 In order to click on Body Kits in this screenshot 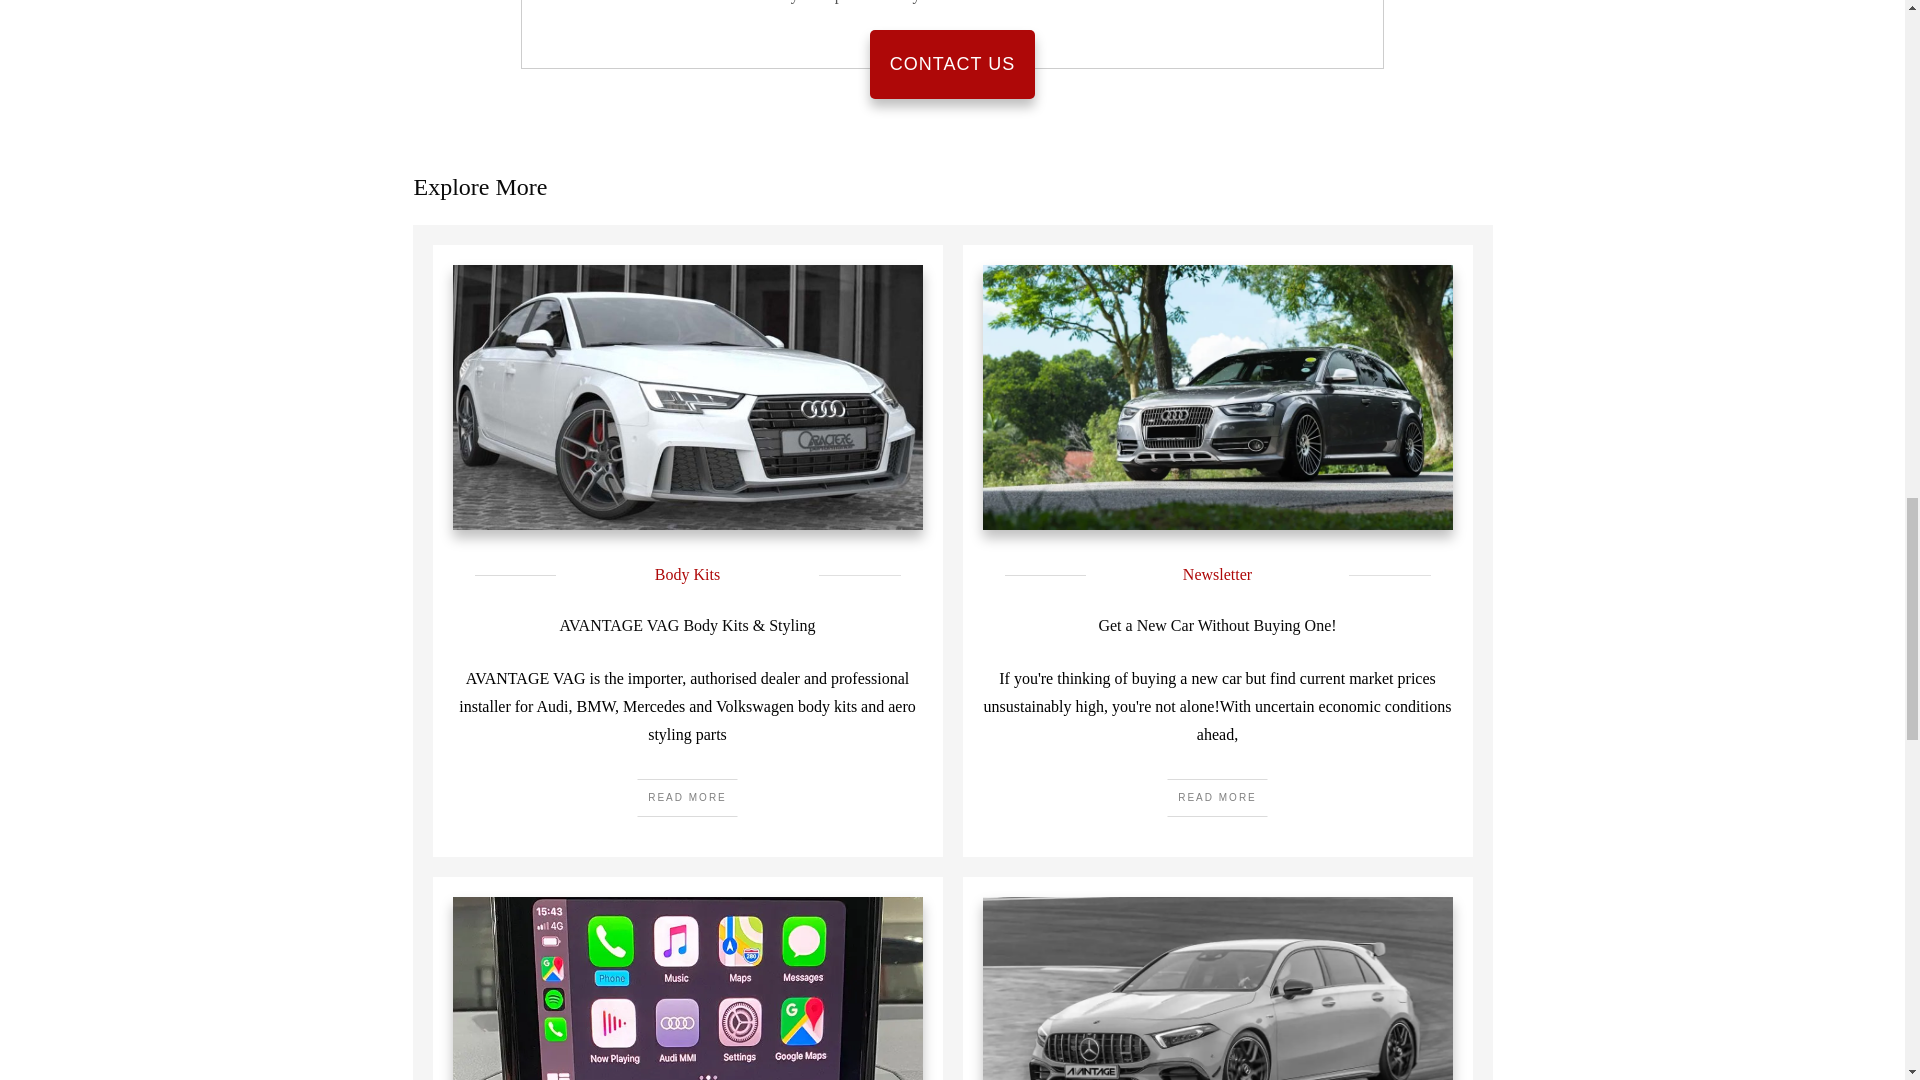, I will do `click(687, 574)`.